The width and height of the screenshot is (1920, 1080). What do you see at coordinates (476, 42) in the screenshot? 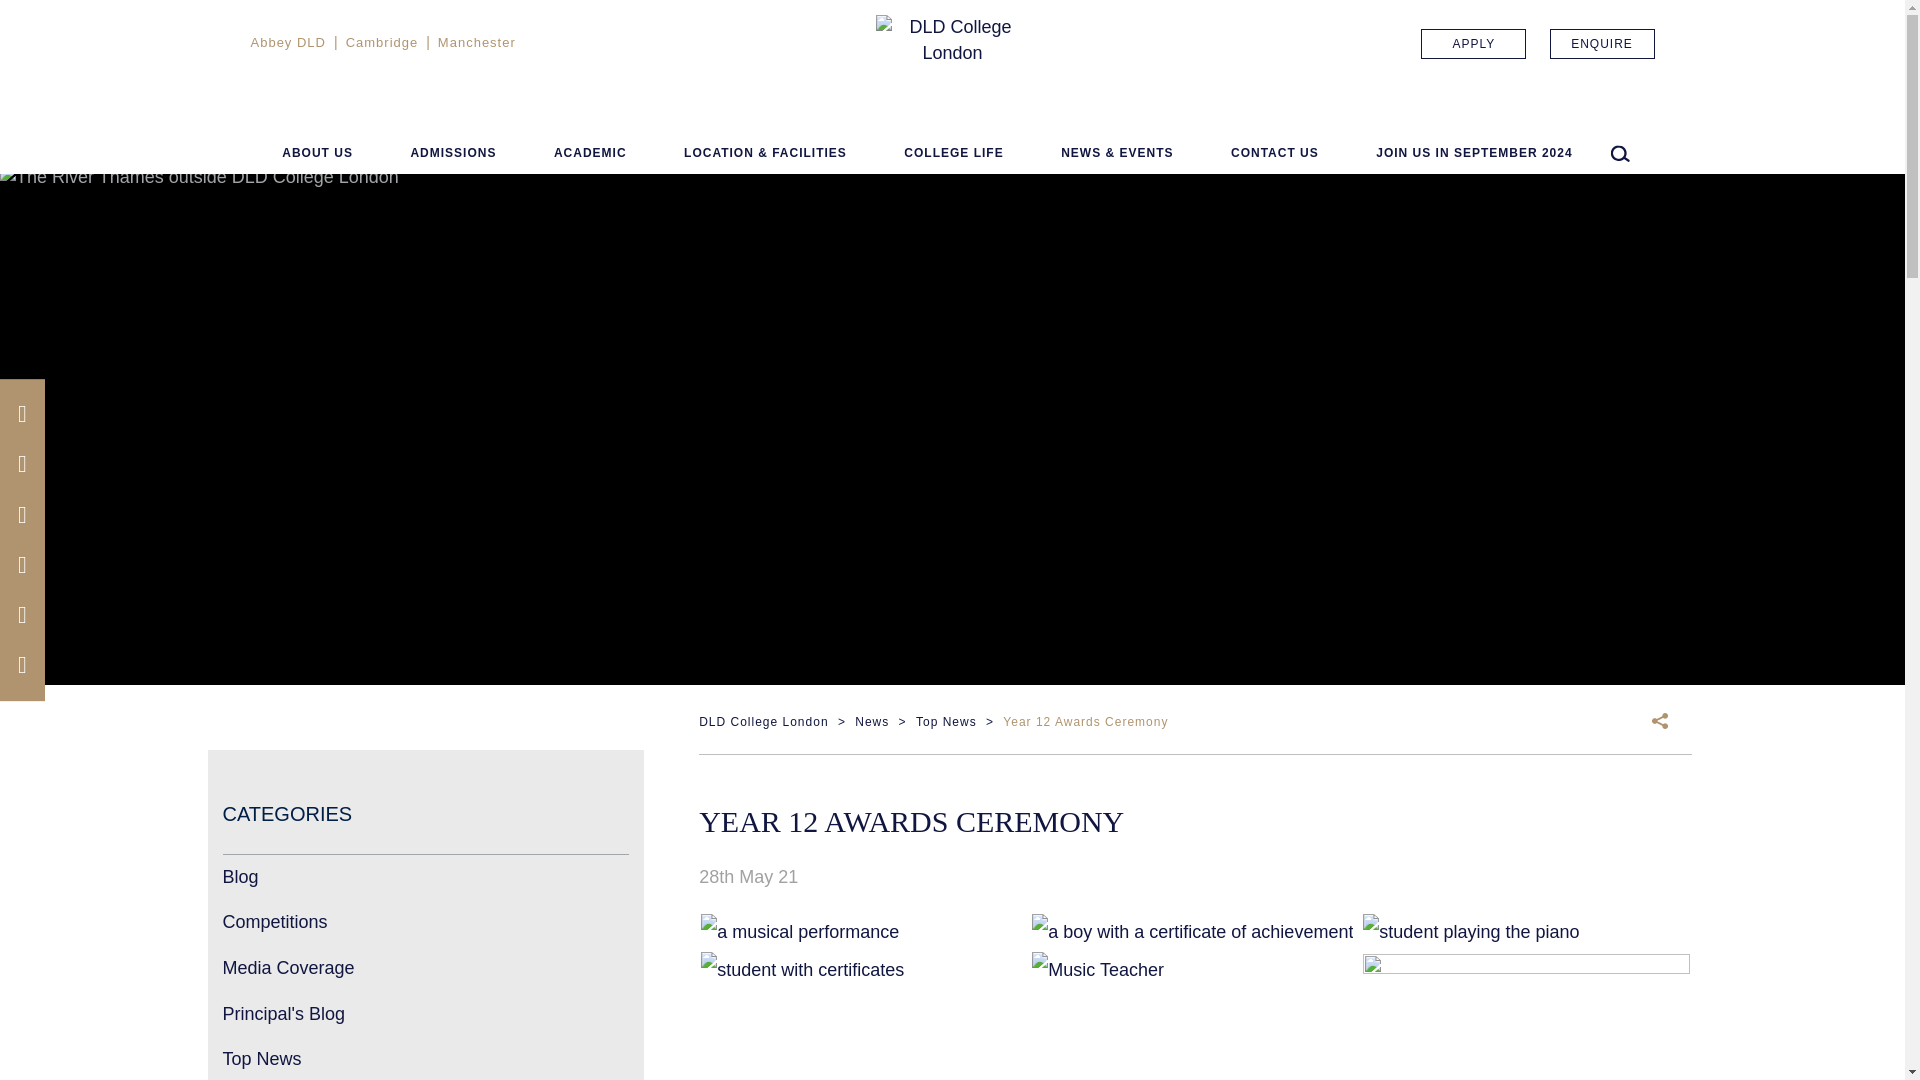
I see `Manchester` at bounding box center [476, 42].